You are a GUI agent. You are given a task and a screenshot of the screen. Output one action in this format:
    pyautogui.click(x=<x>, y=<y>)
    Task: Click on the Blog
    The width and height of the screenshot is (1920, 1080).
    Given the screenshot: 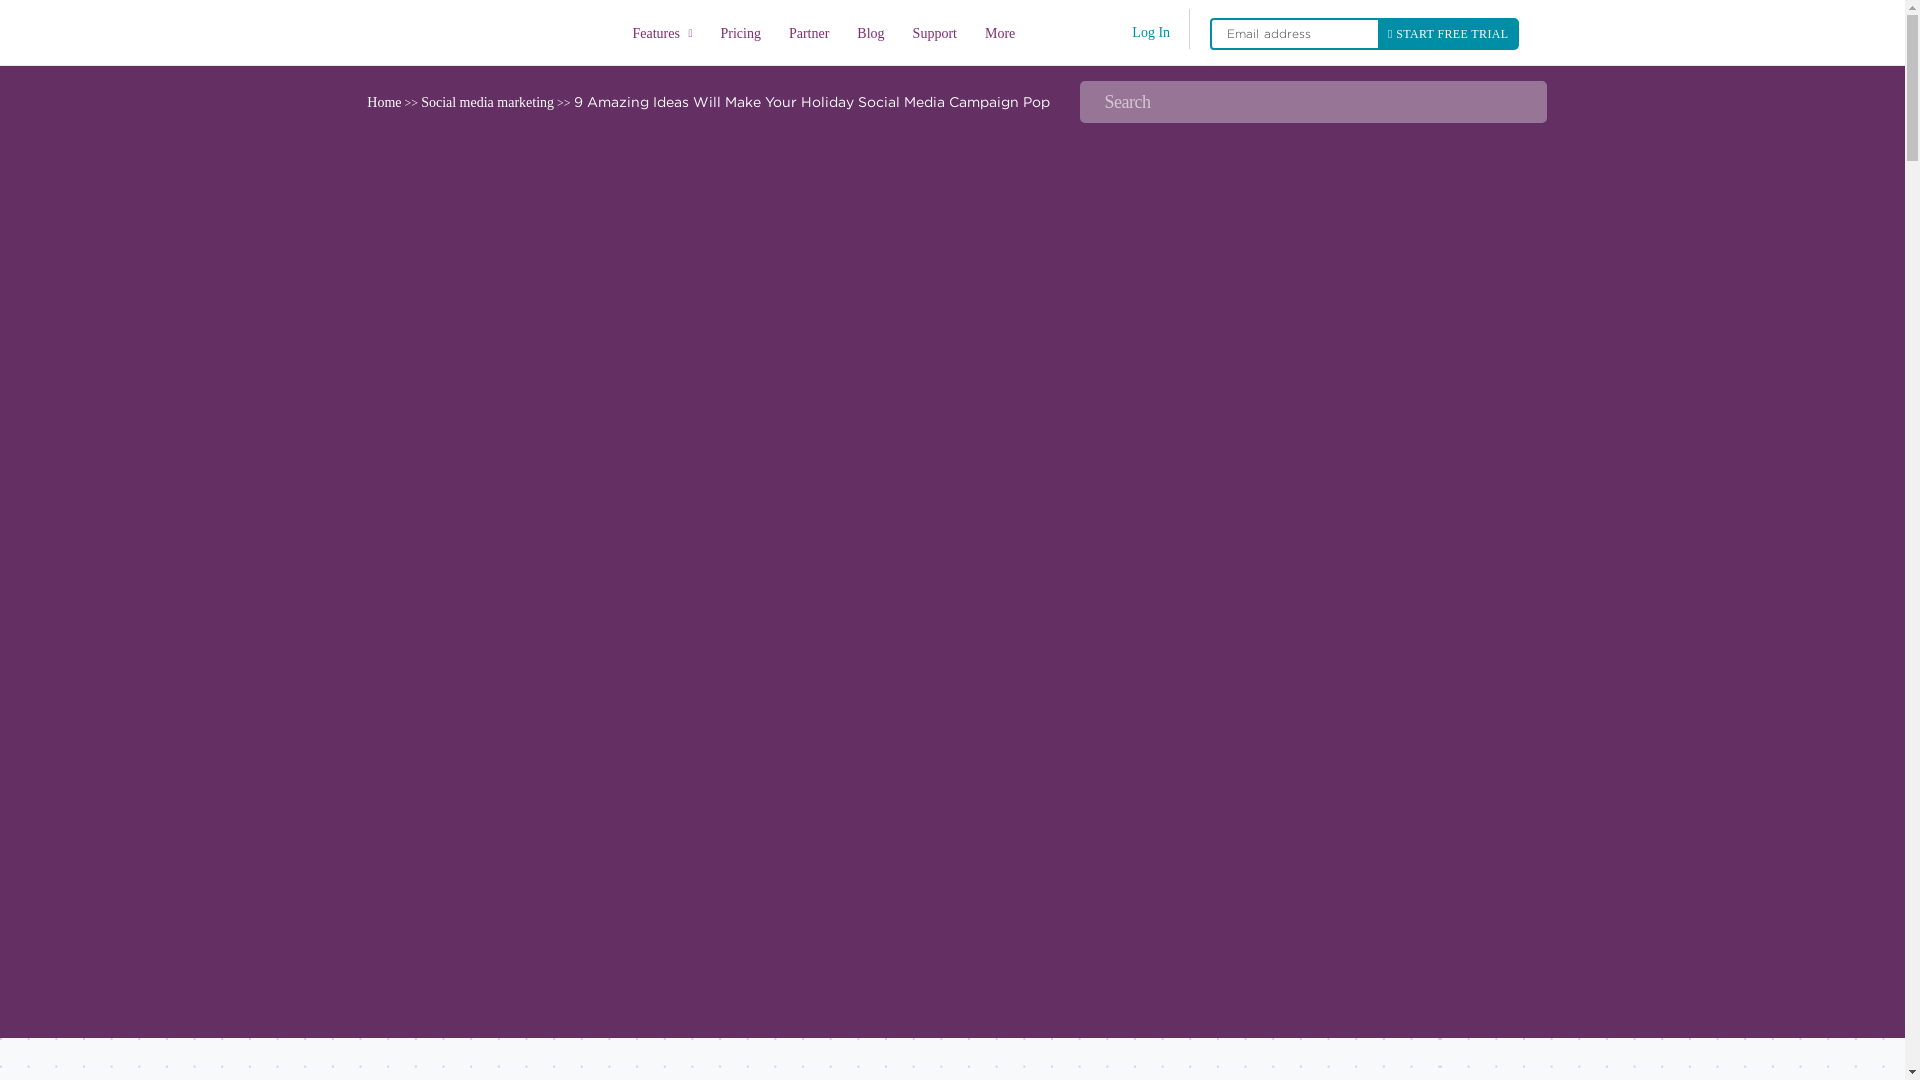 What is the action you would take?
    pyautogui.click(x=870, y=36)
    